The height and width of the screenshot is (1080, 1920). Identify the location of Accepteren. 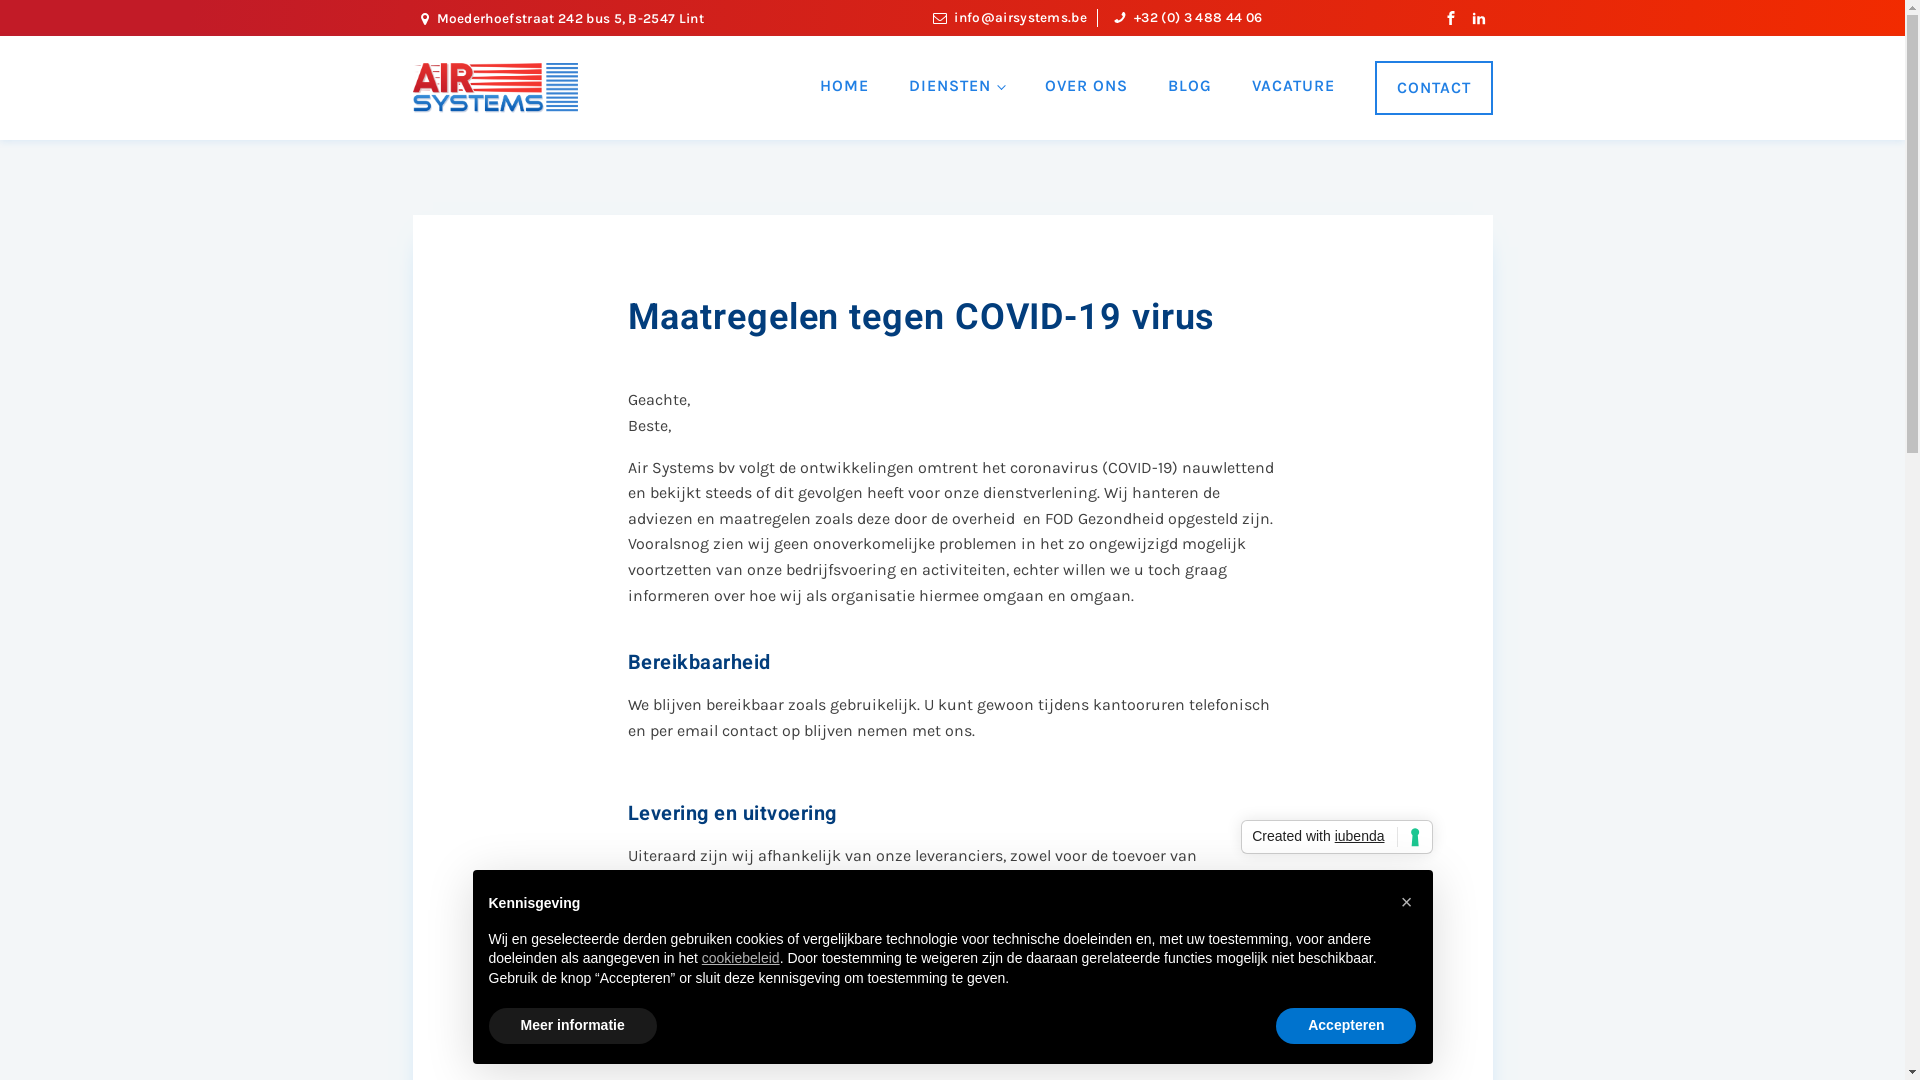
(1346, 1026).